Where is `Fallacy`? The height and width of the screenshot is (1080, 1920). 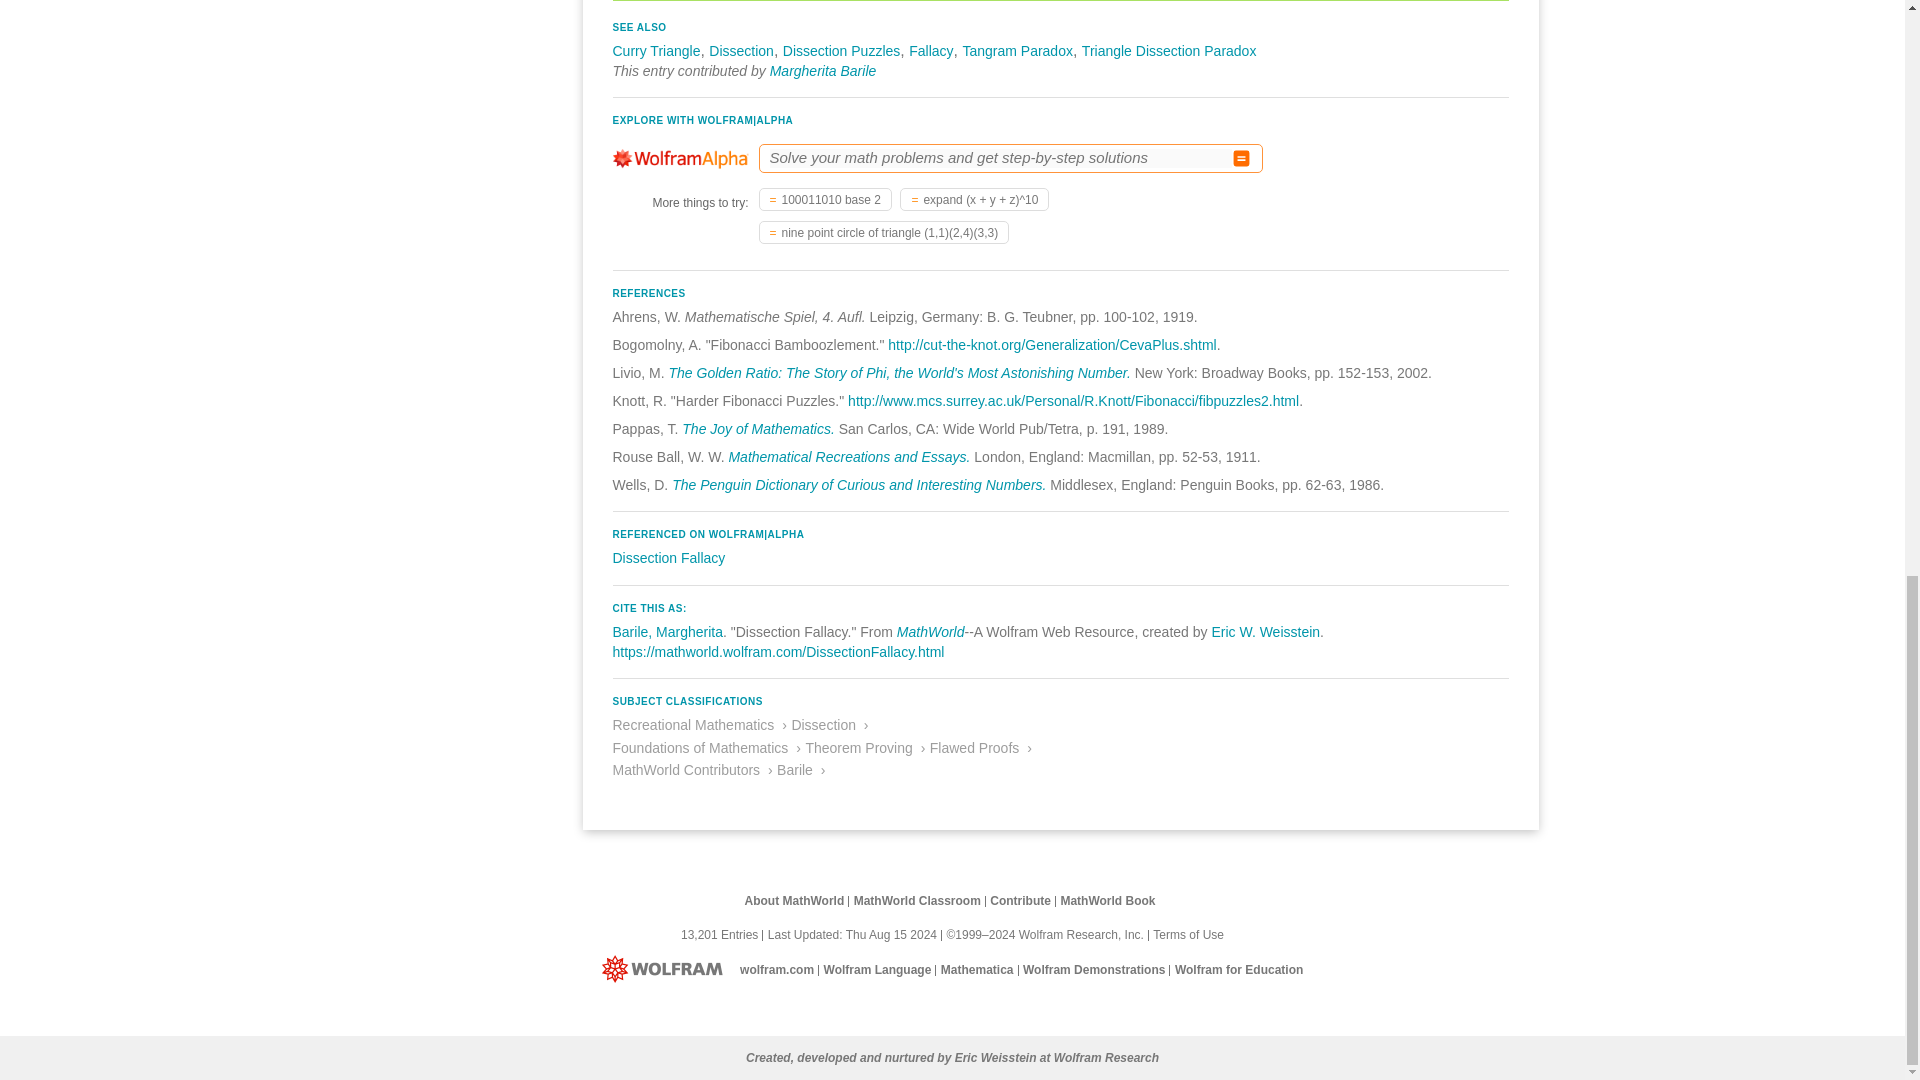 Fallacy is located at coordinates (930, 51).